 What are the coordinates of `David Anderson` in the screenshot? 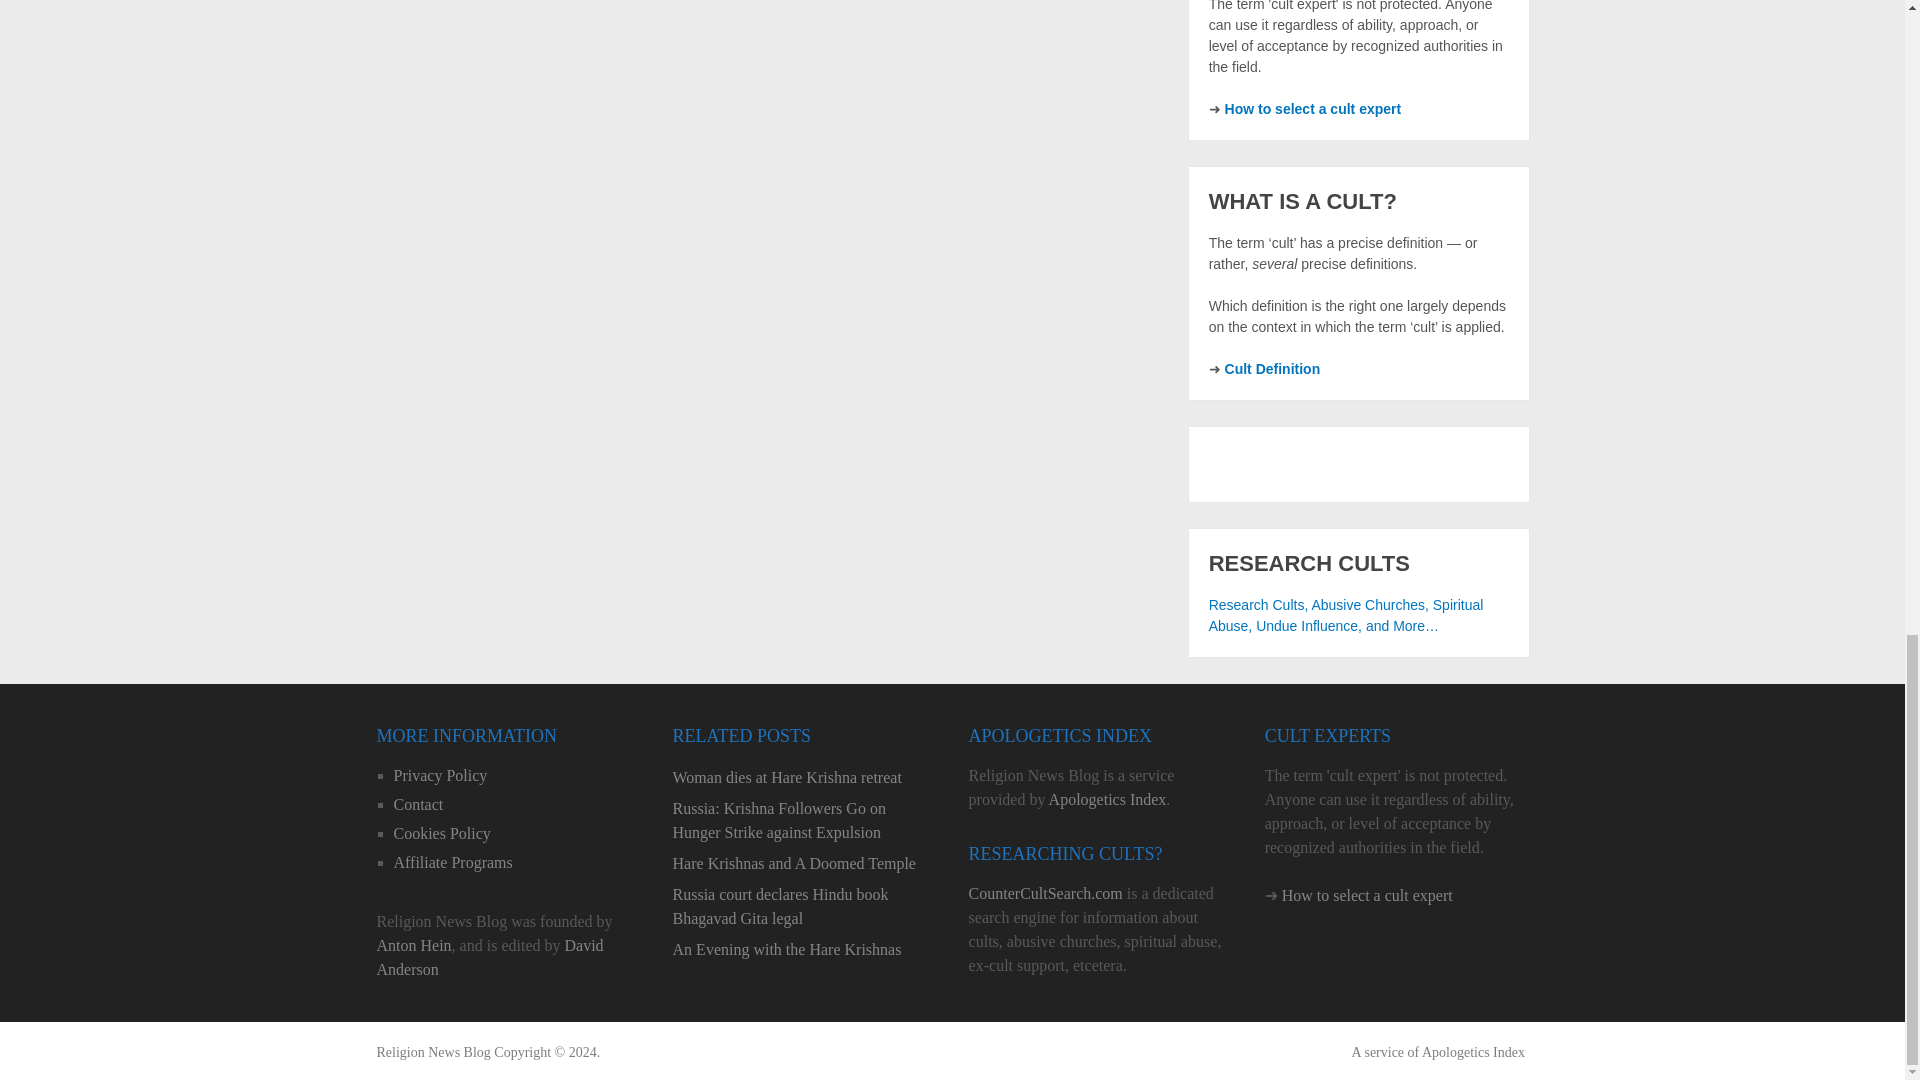 It's located at (489, 958).